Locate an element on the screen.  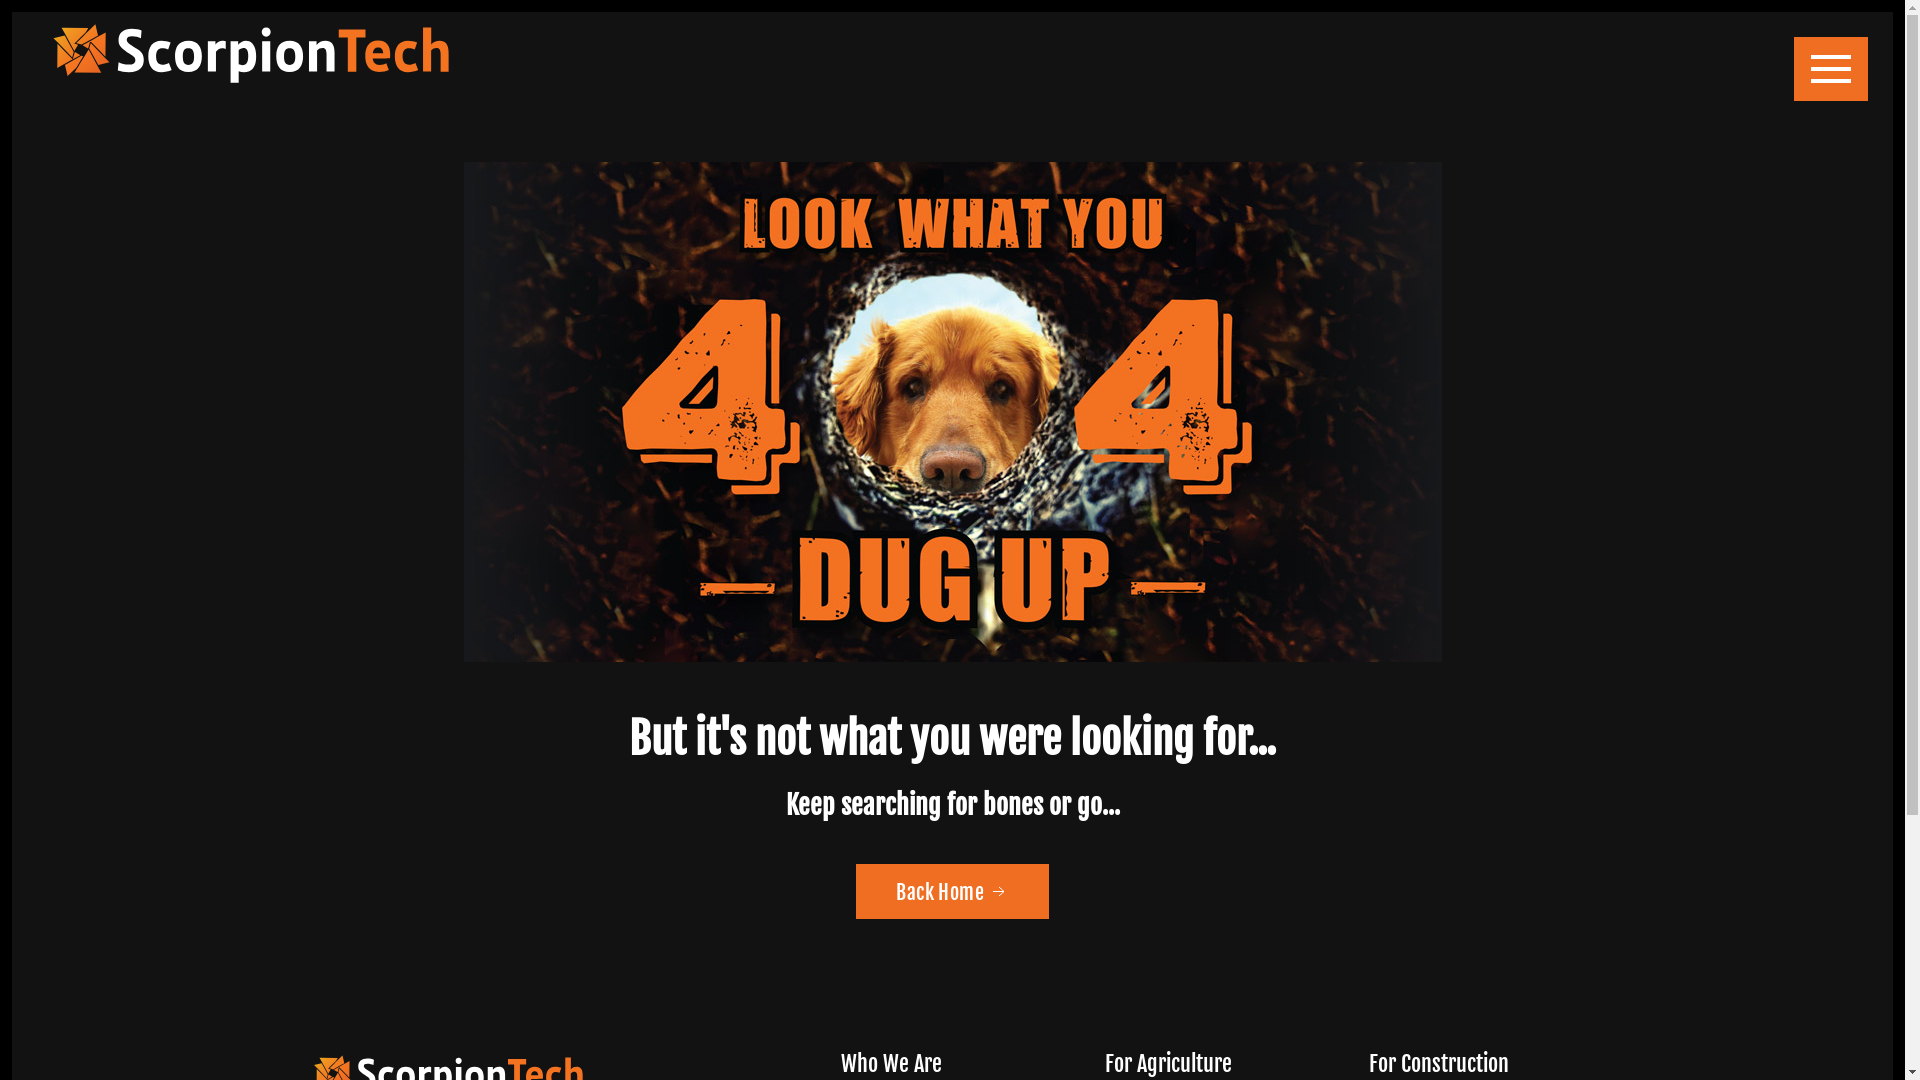
Back Home is located at coordinates (952, 892).